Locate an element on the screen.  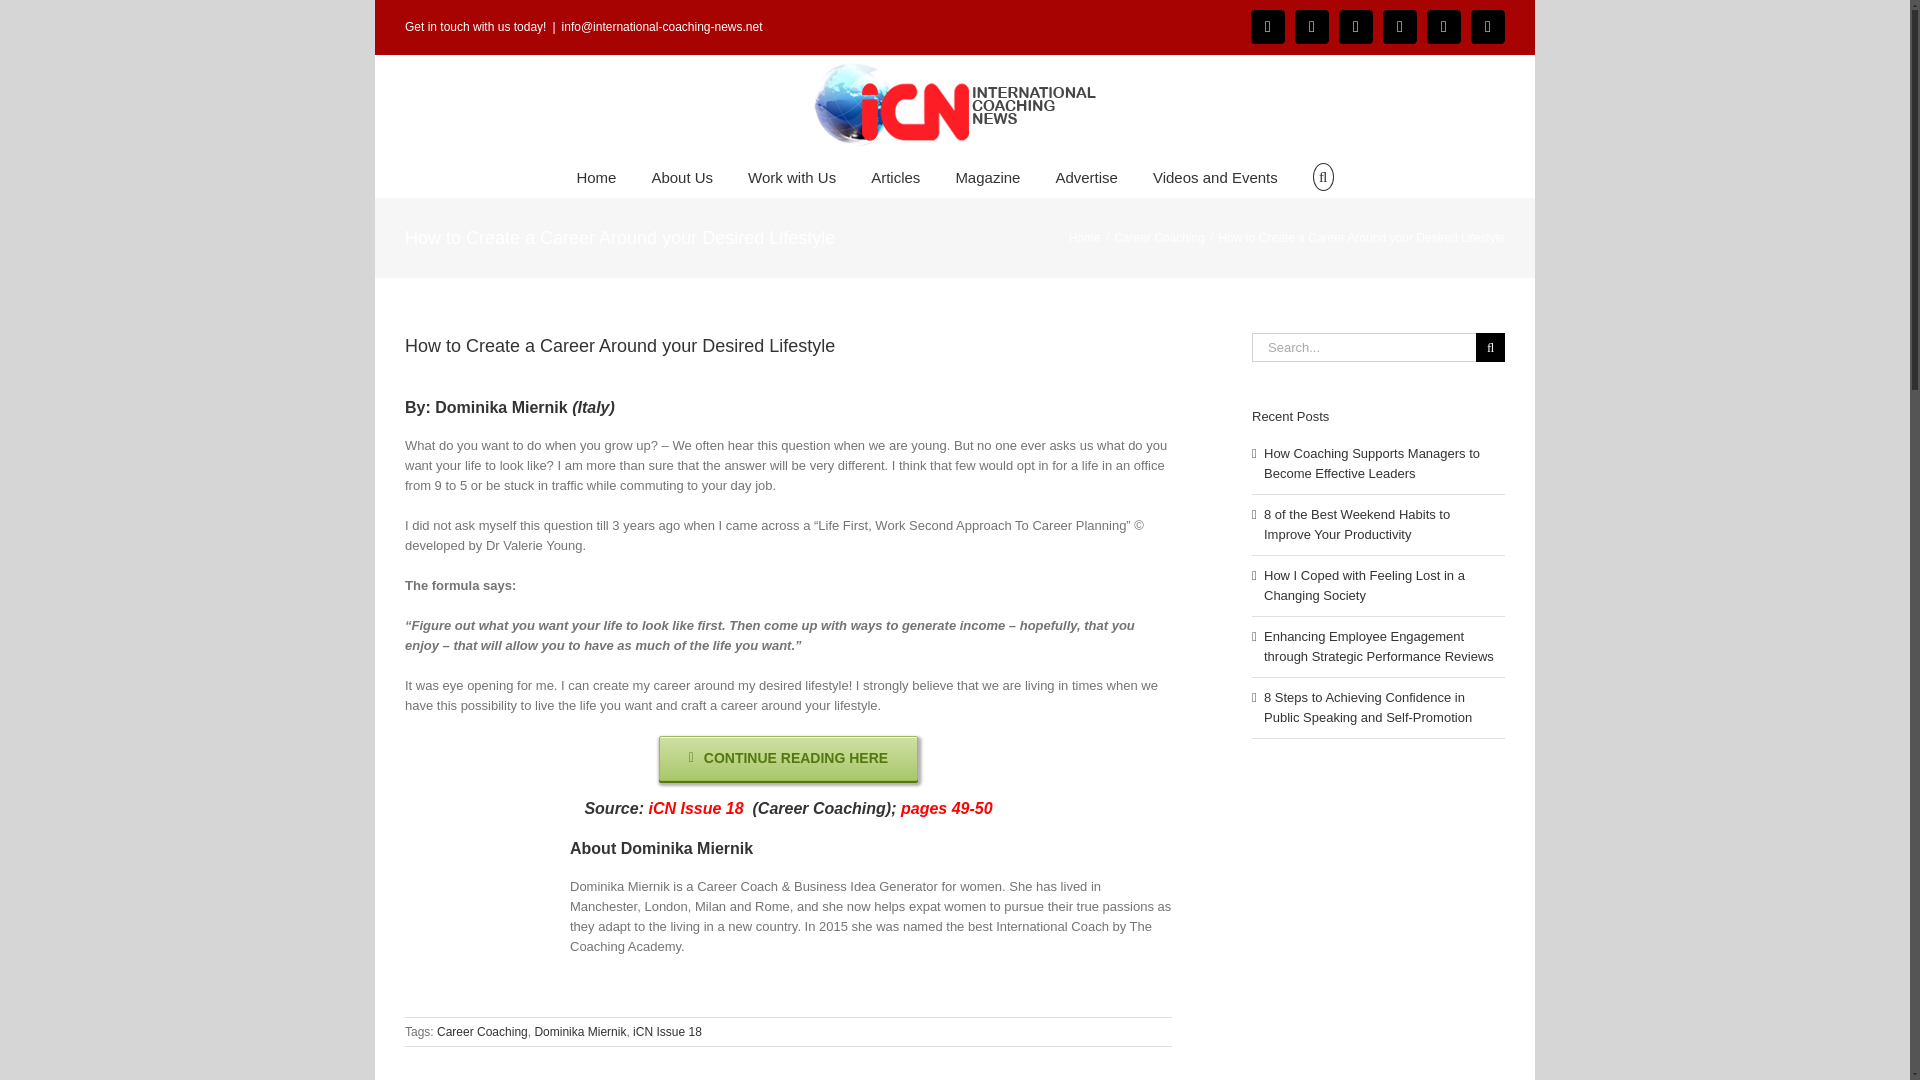
Videos and Events is located at coordinates (1216, 175).